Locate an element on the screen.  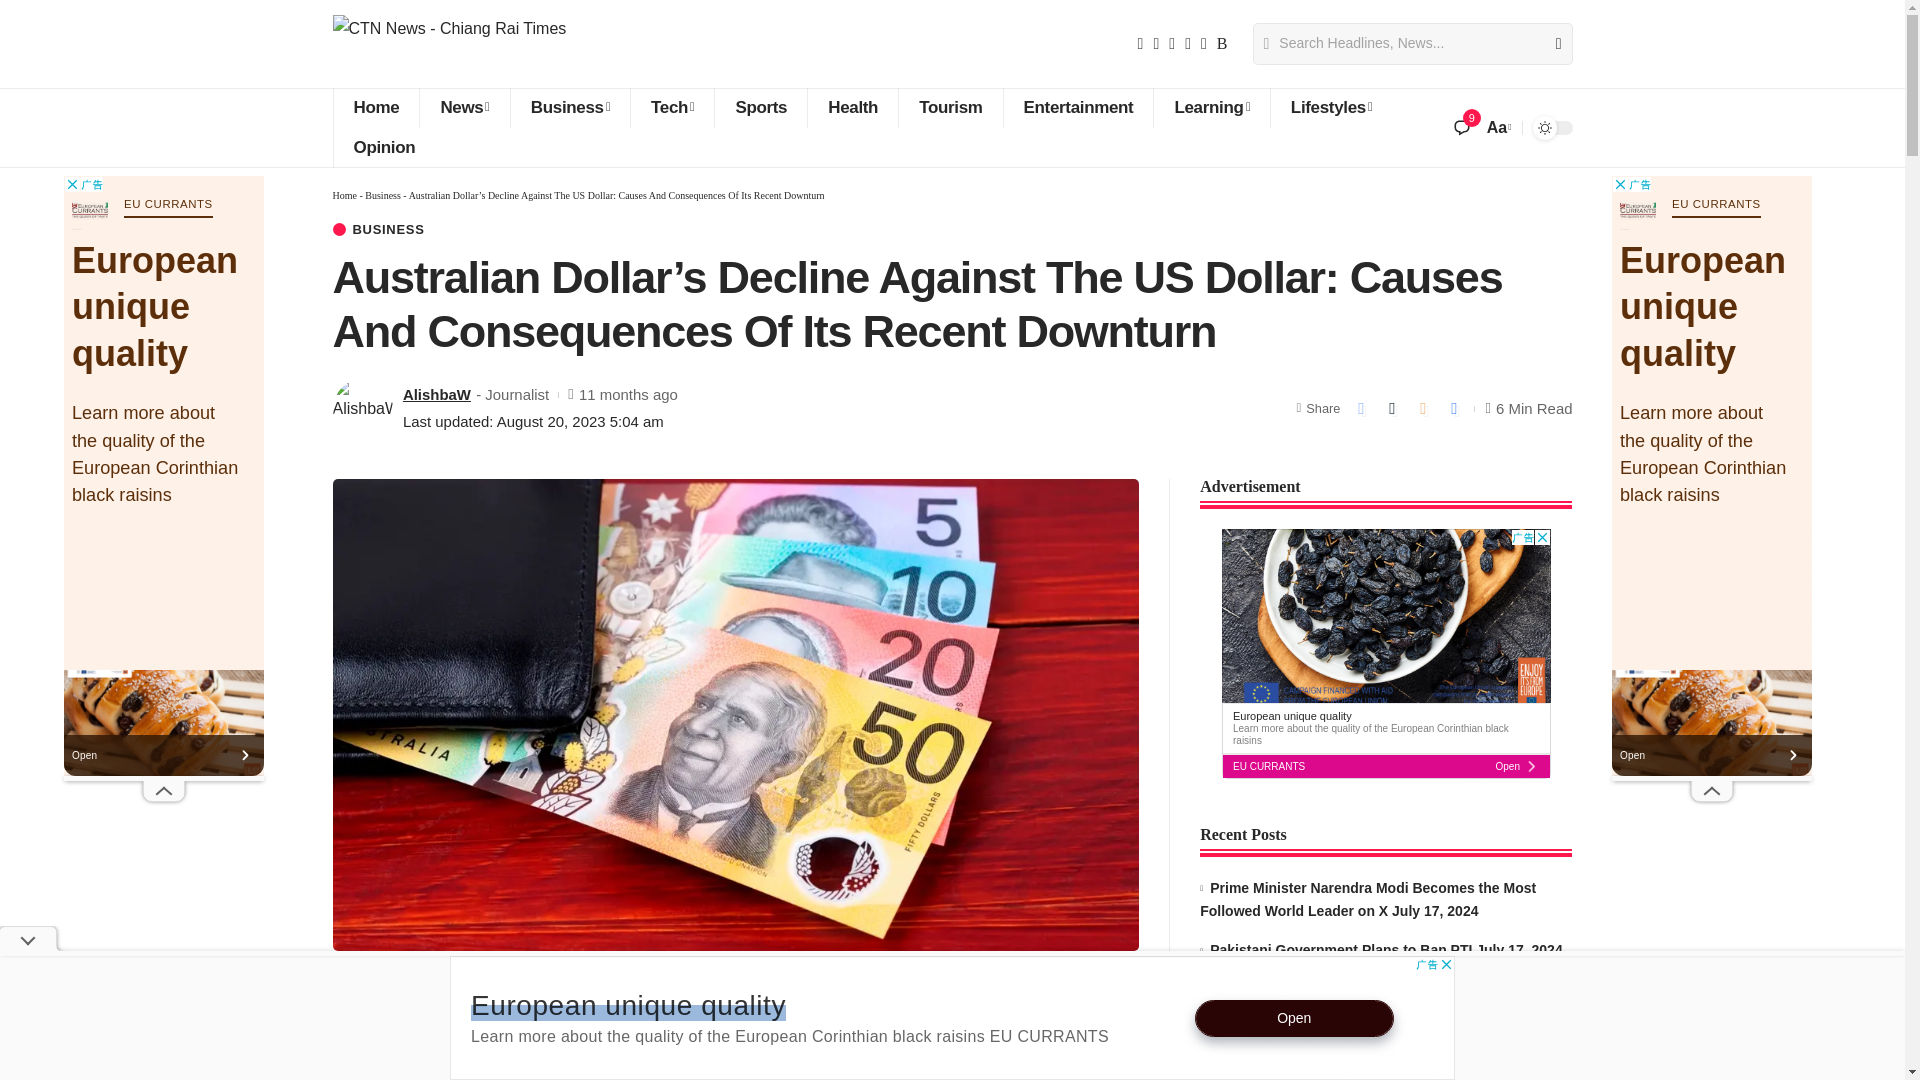
Tourism is located at coordinates (950, 108).